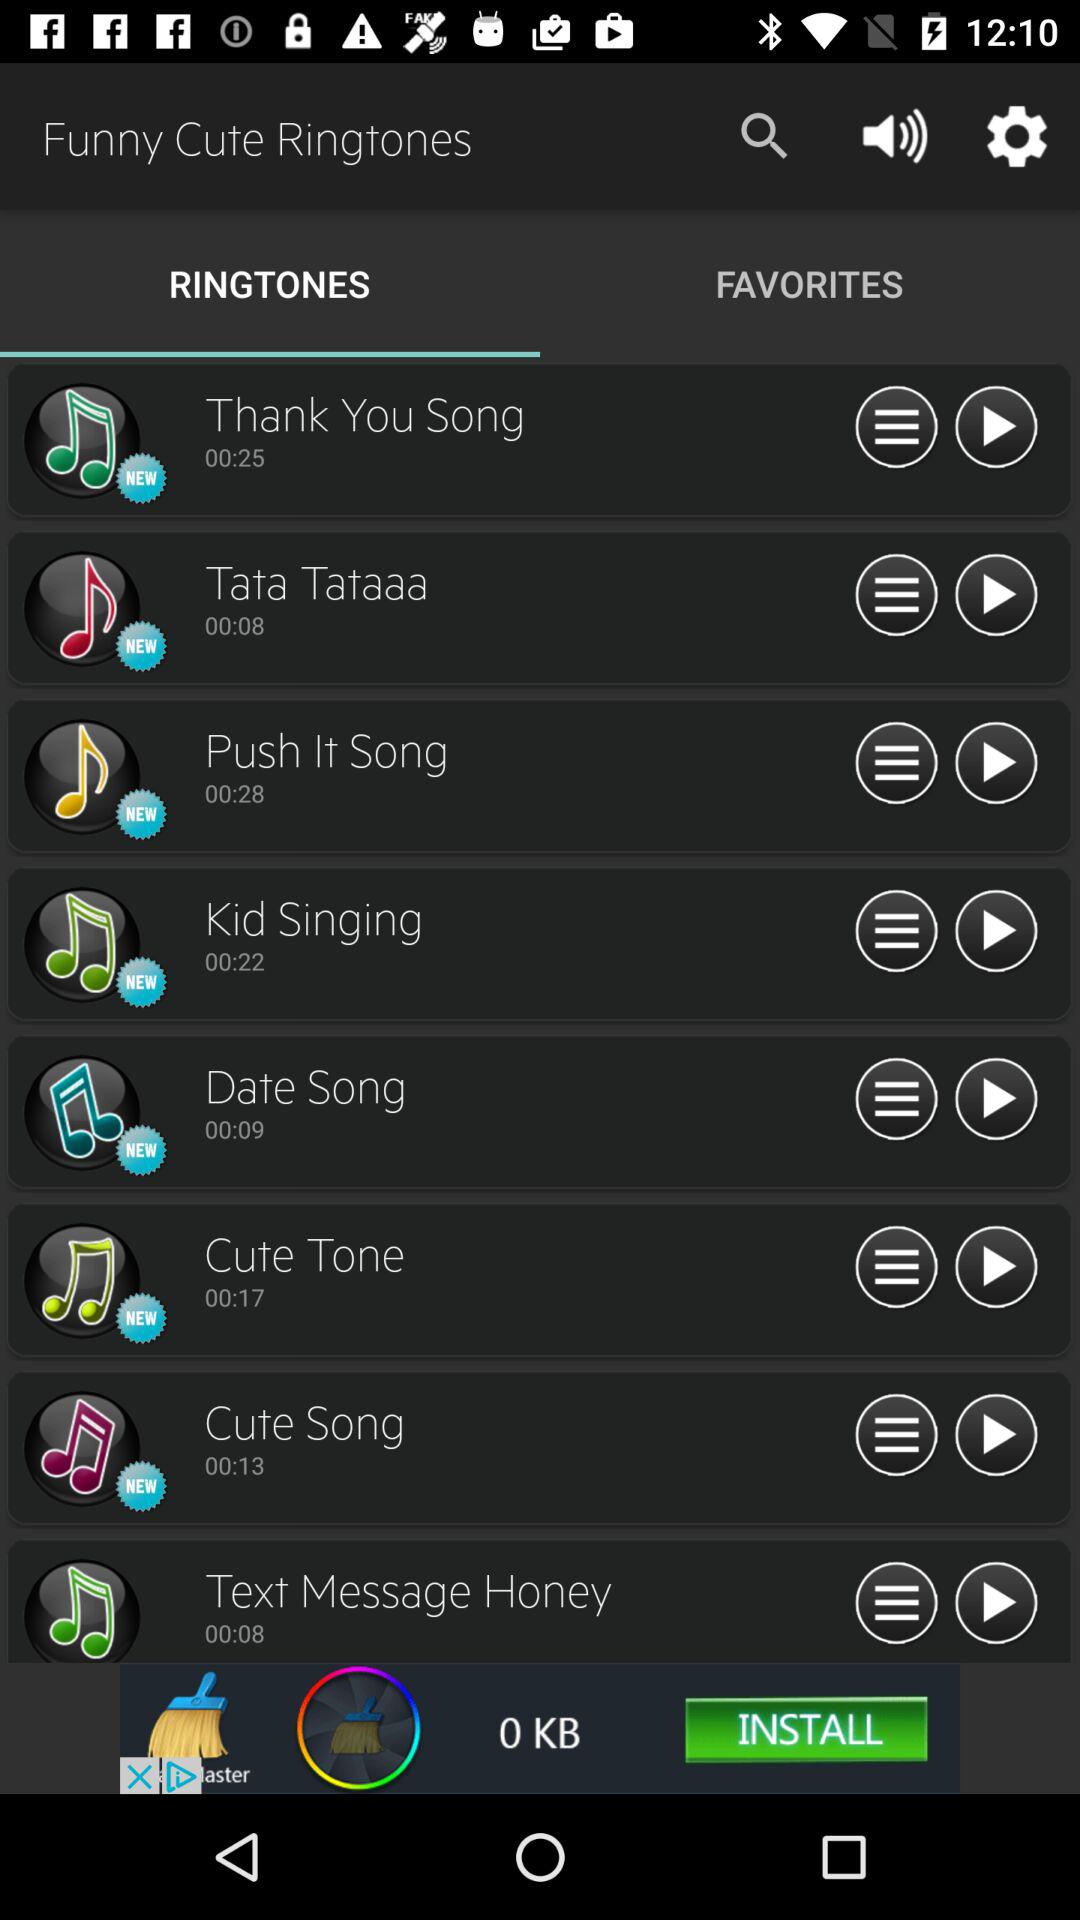  What do you see at coordinates (896, 764) in the screenshot?
I see `options` at bounding box center [896, 764].